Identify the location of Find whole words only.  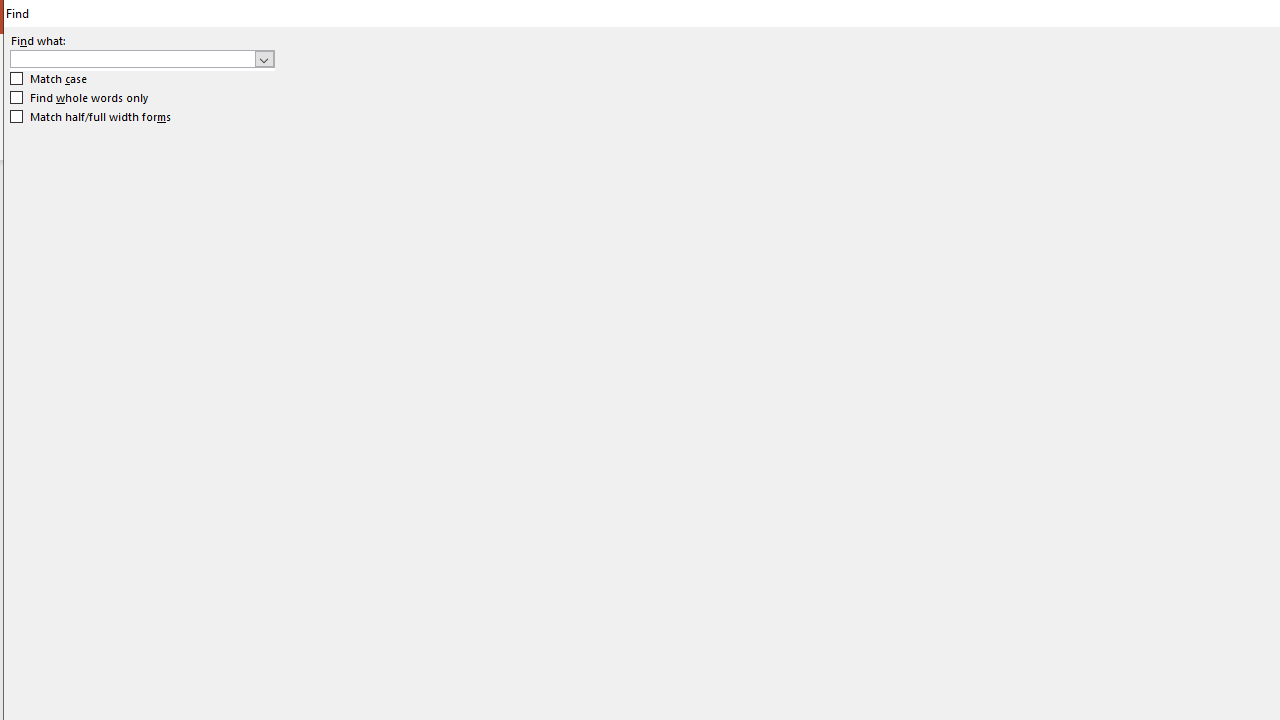
(80, 98).